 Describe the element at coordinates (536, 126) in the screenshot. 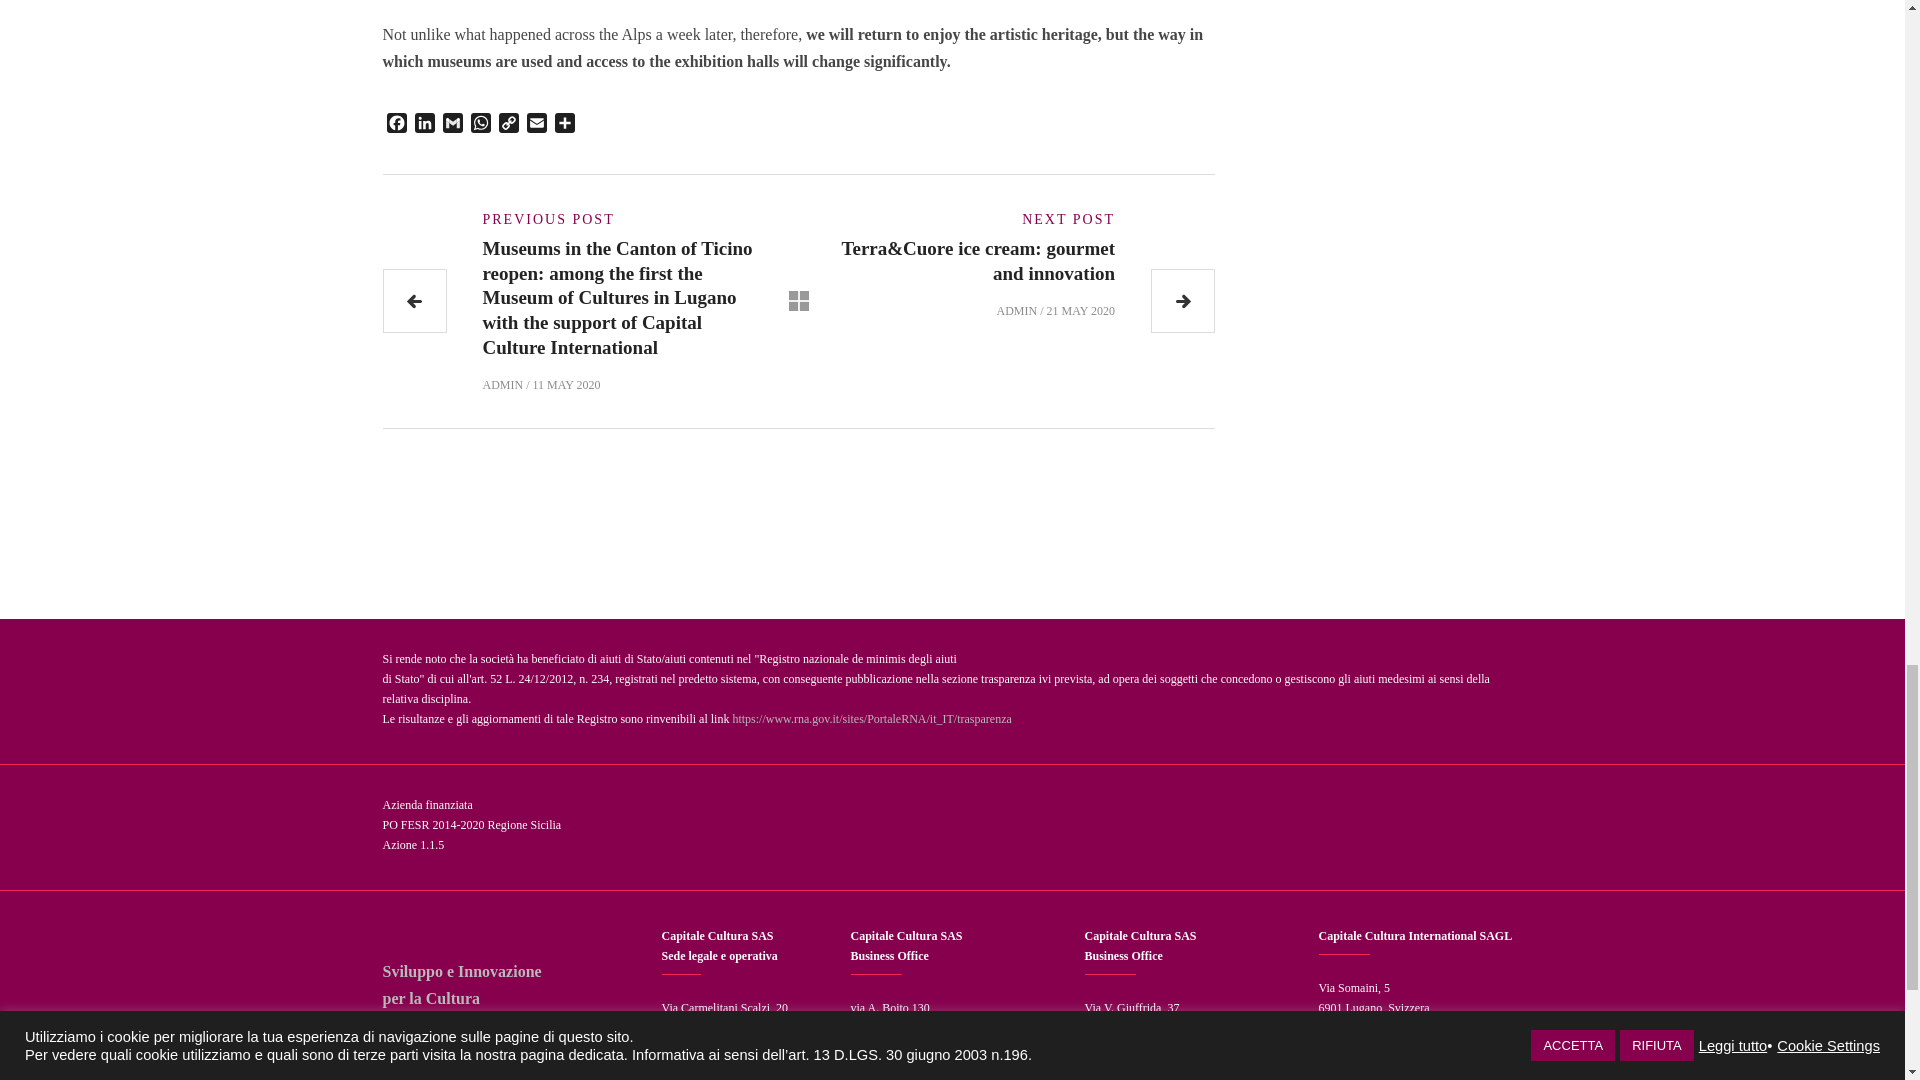

I see `Email` at that location.